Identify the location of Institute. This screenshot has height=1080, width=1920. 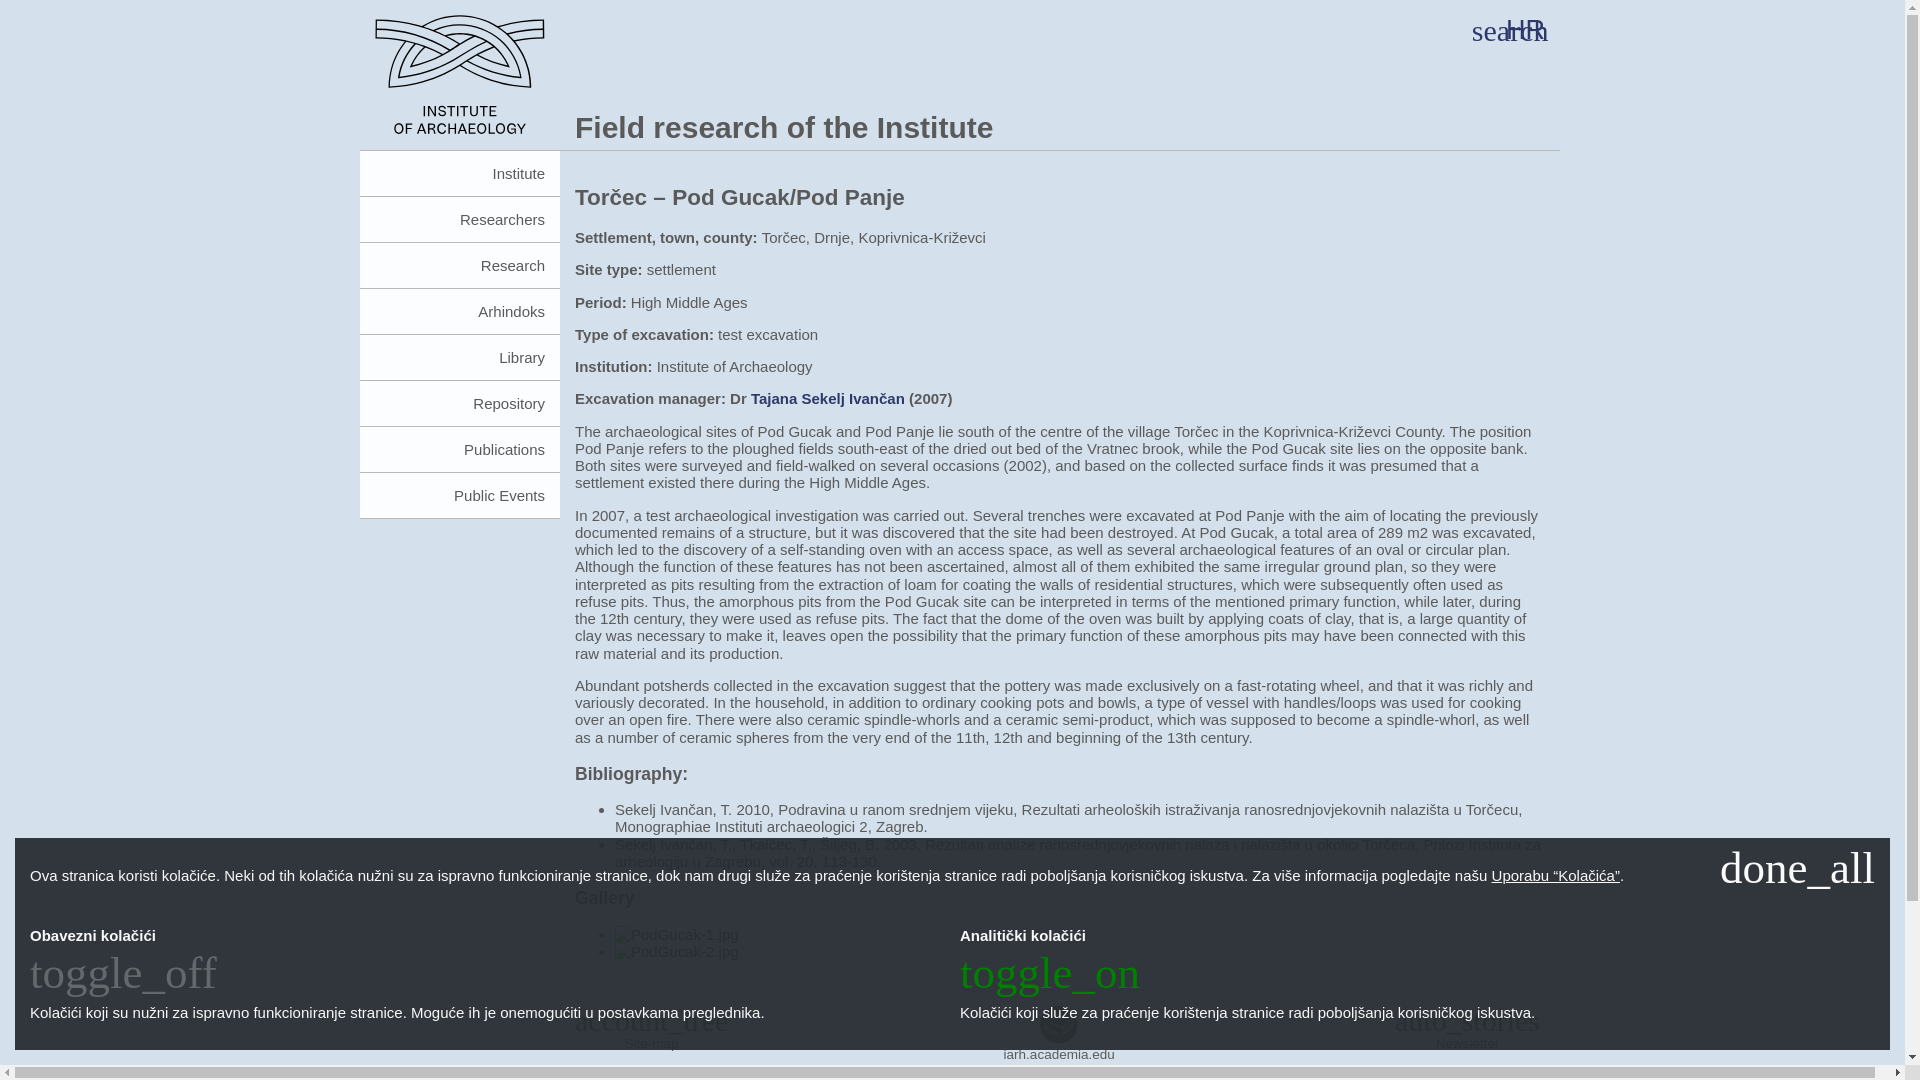
(460, 174).